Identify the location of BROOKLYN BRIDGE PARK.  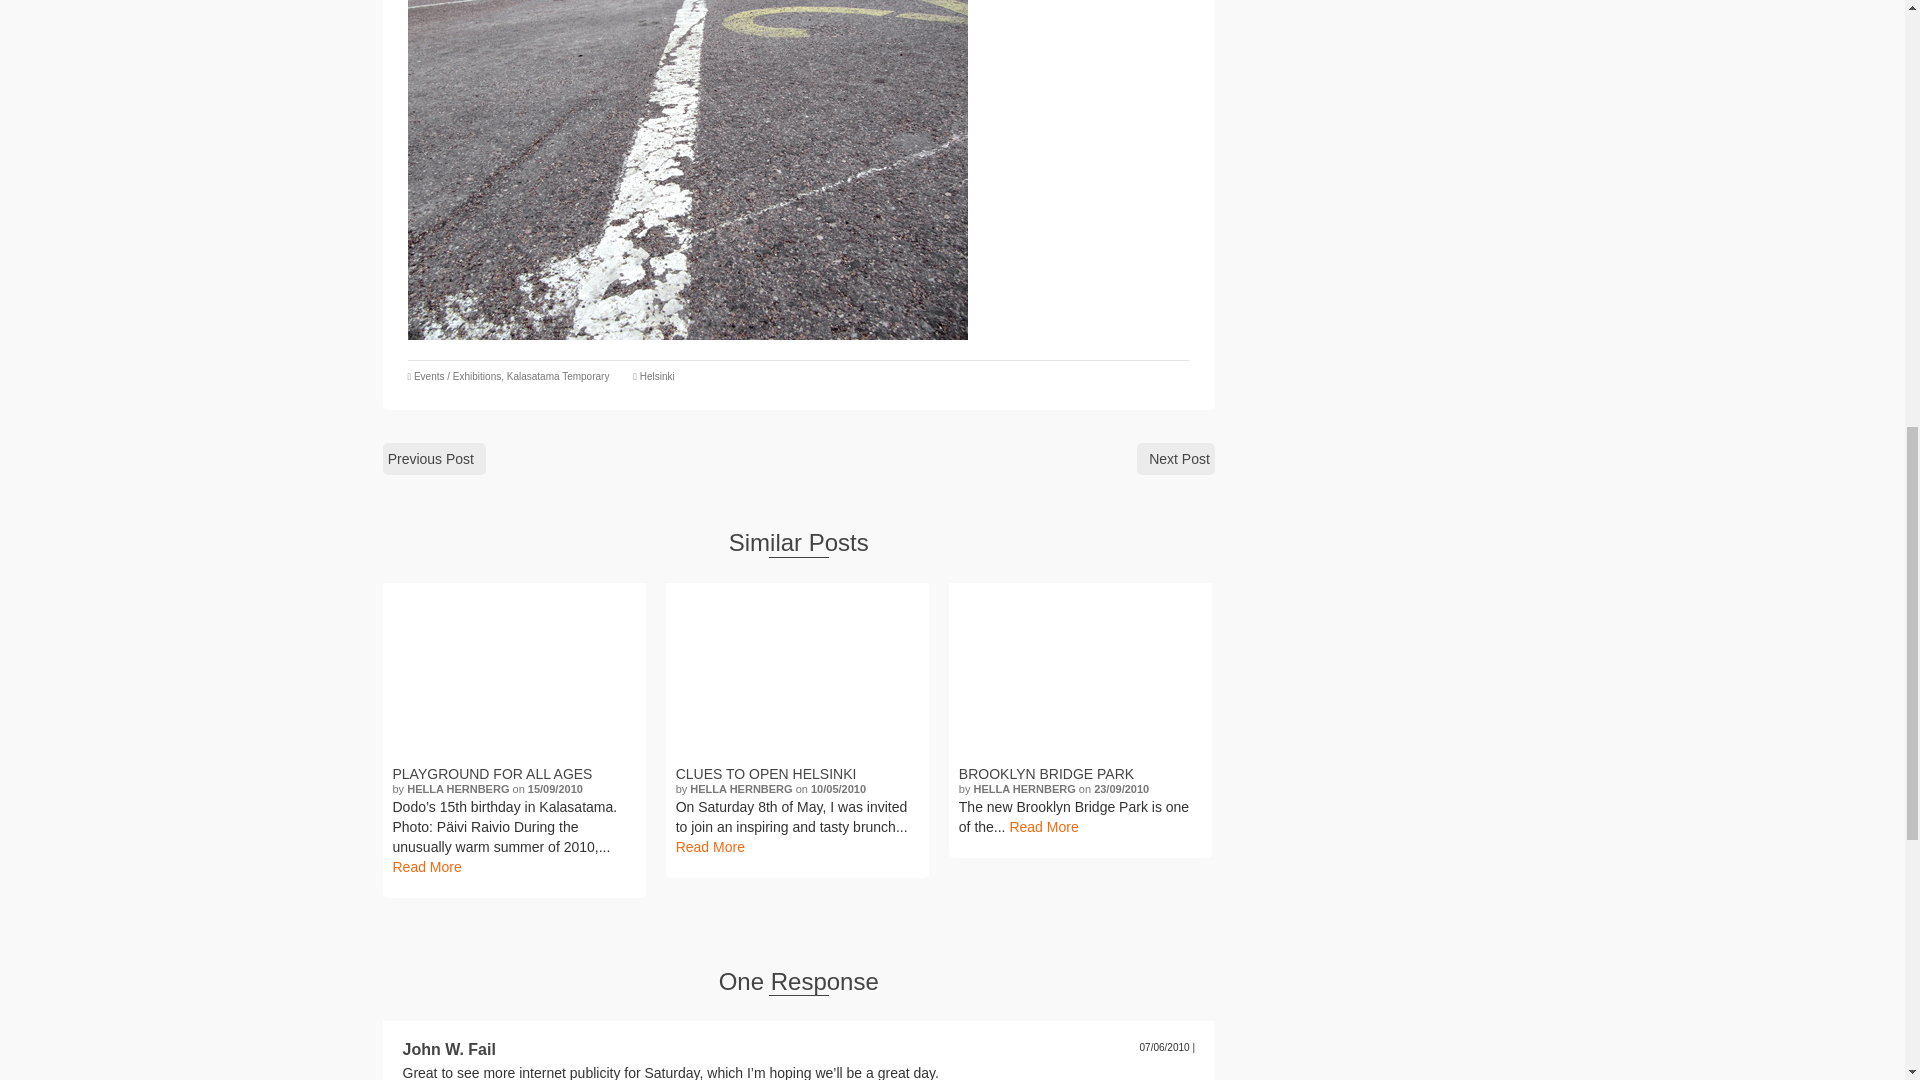
(1080, 670).